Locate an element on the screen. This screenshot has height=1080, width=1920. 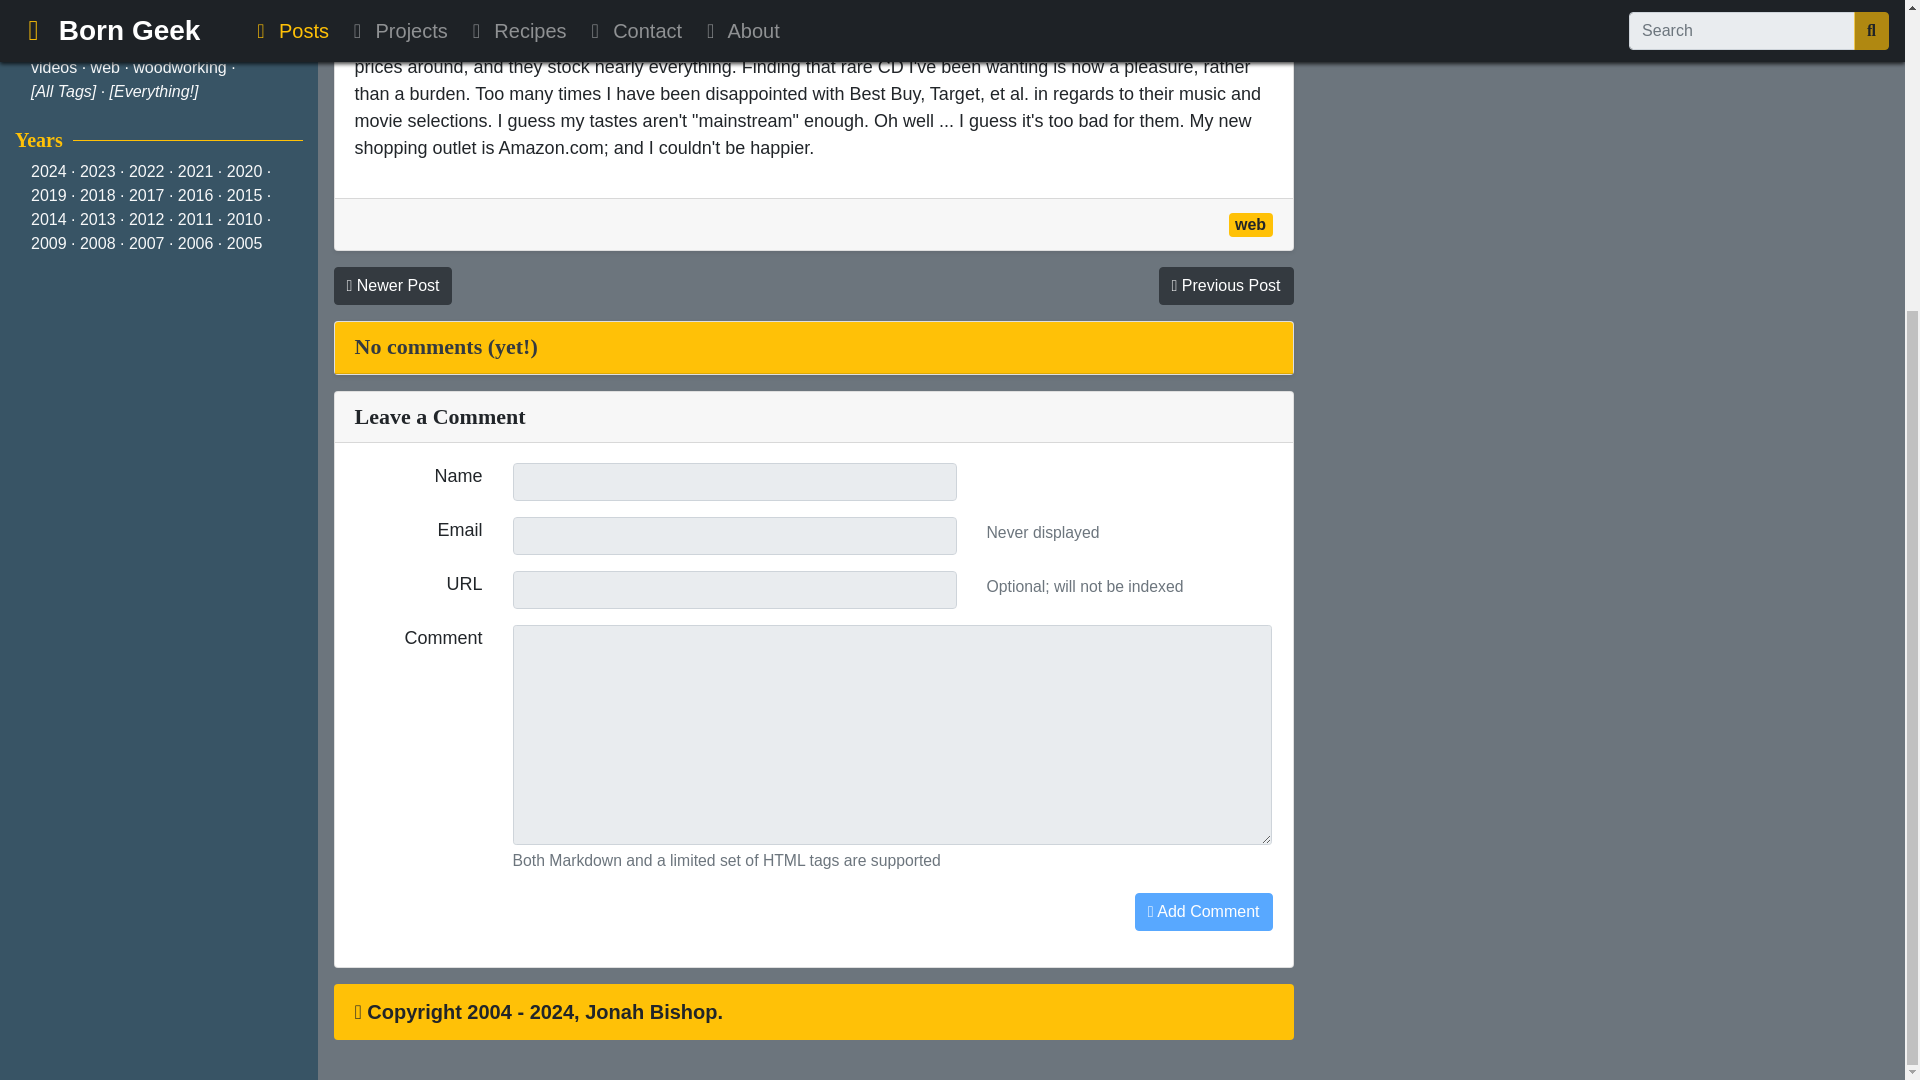
web is located at coordinates (1250, 224).